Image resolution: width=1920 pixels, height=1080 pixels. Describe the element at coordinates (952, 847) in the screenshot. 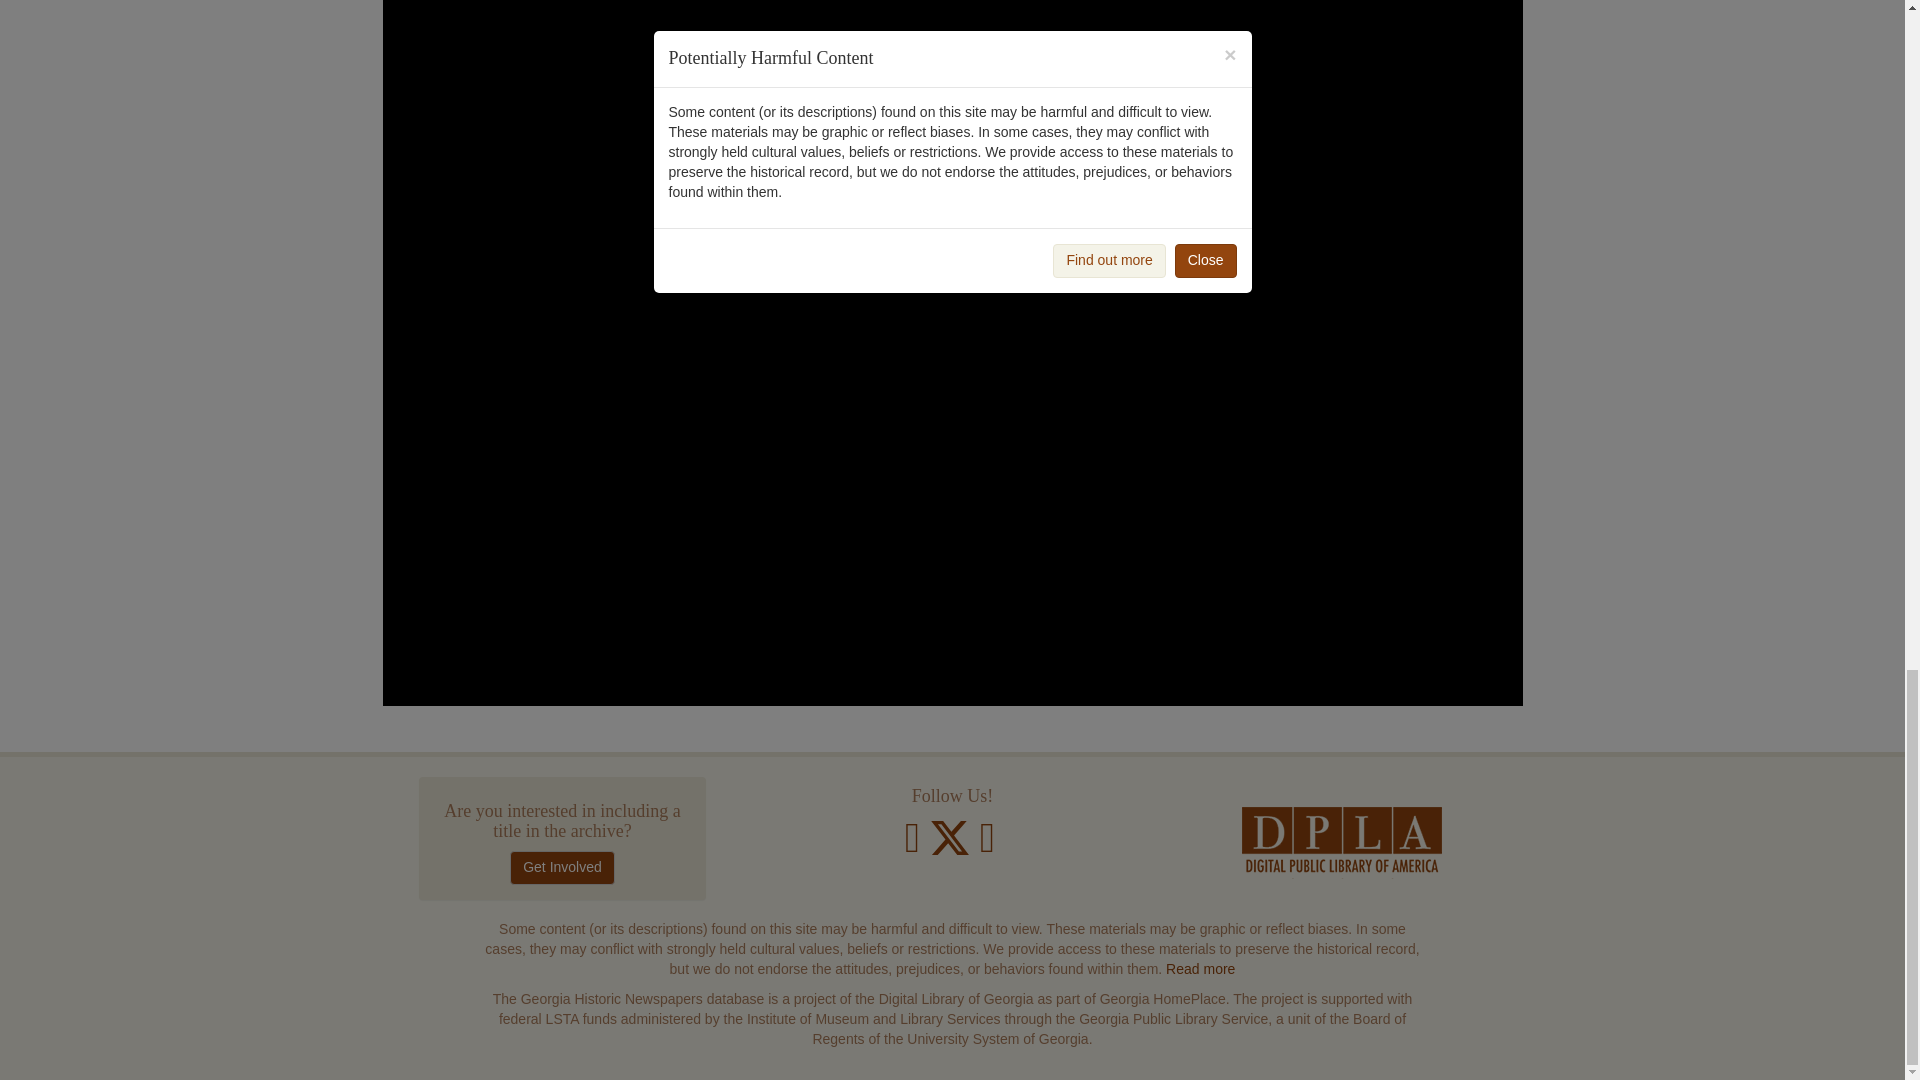

I see `DLG Twitter Link` at that location.